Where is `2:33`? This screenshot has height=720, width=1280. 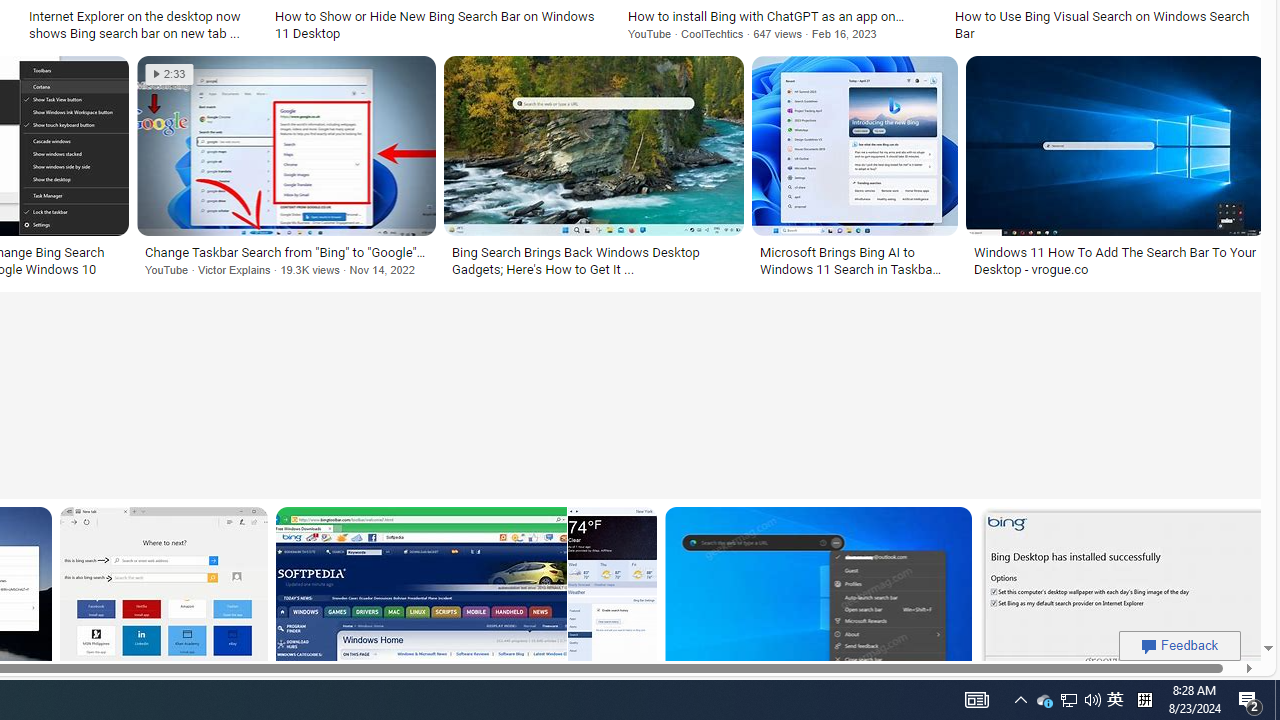 2:33 is located at coordinates (169, 74).